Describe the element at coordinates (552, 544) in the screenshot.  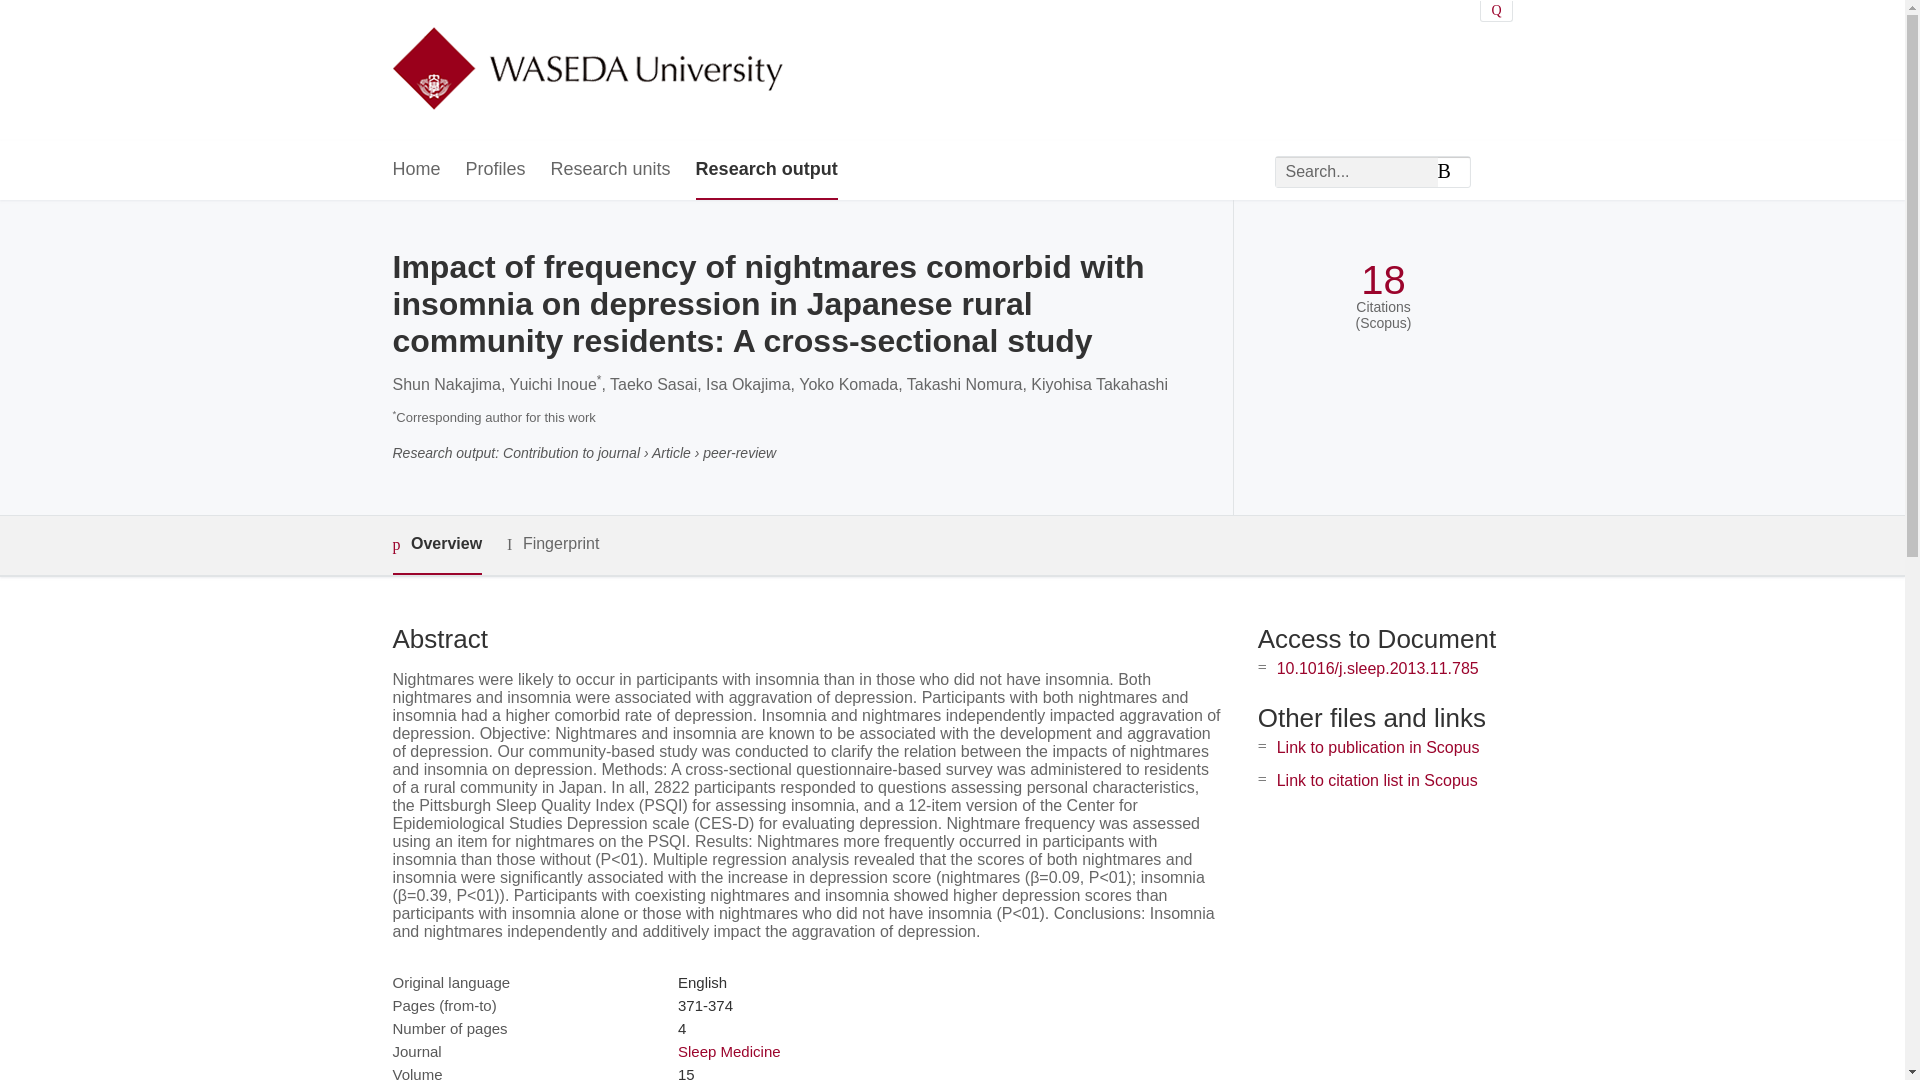
I see `Fingerprint` at that location.